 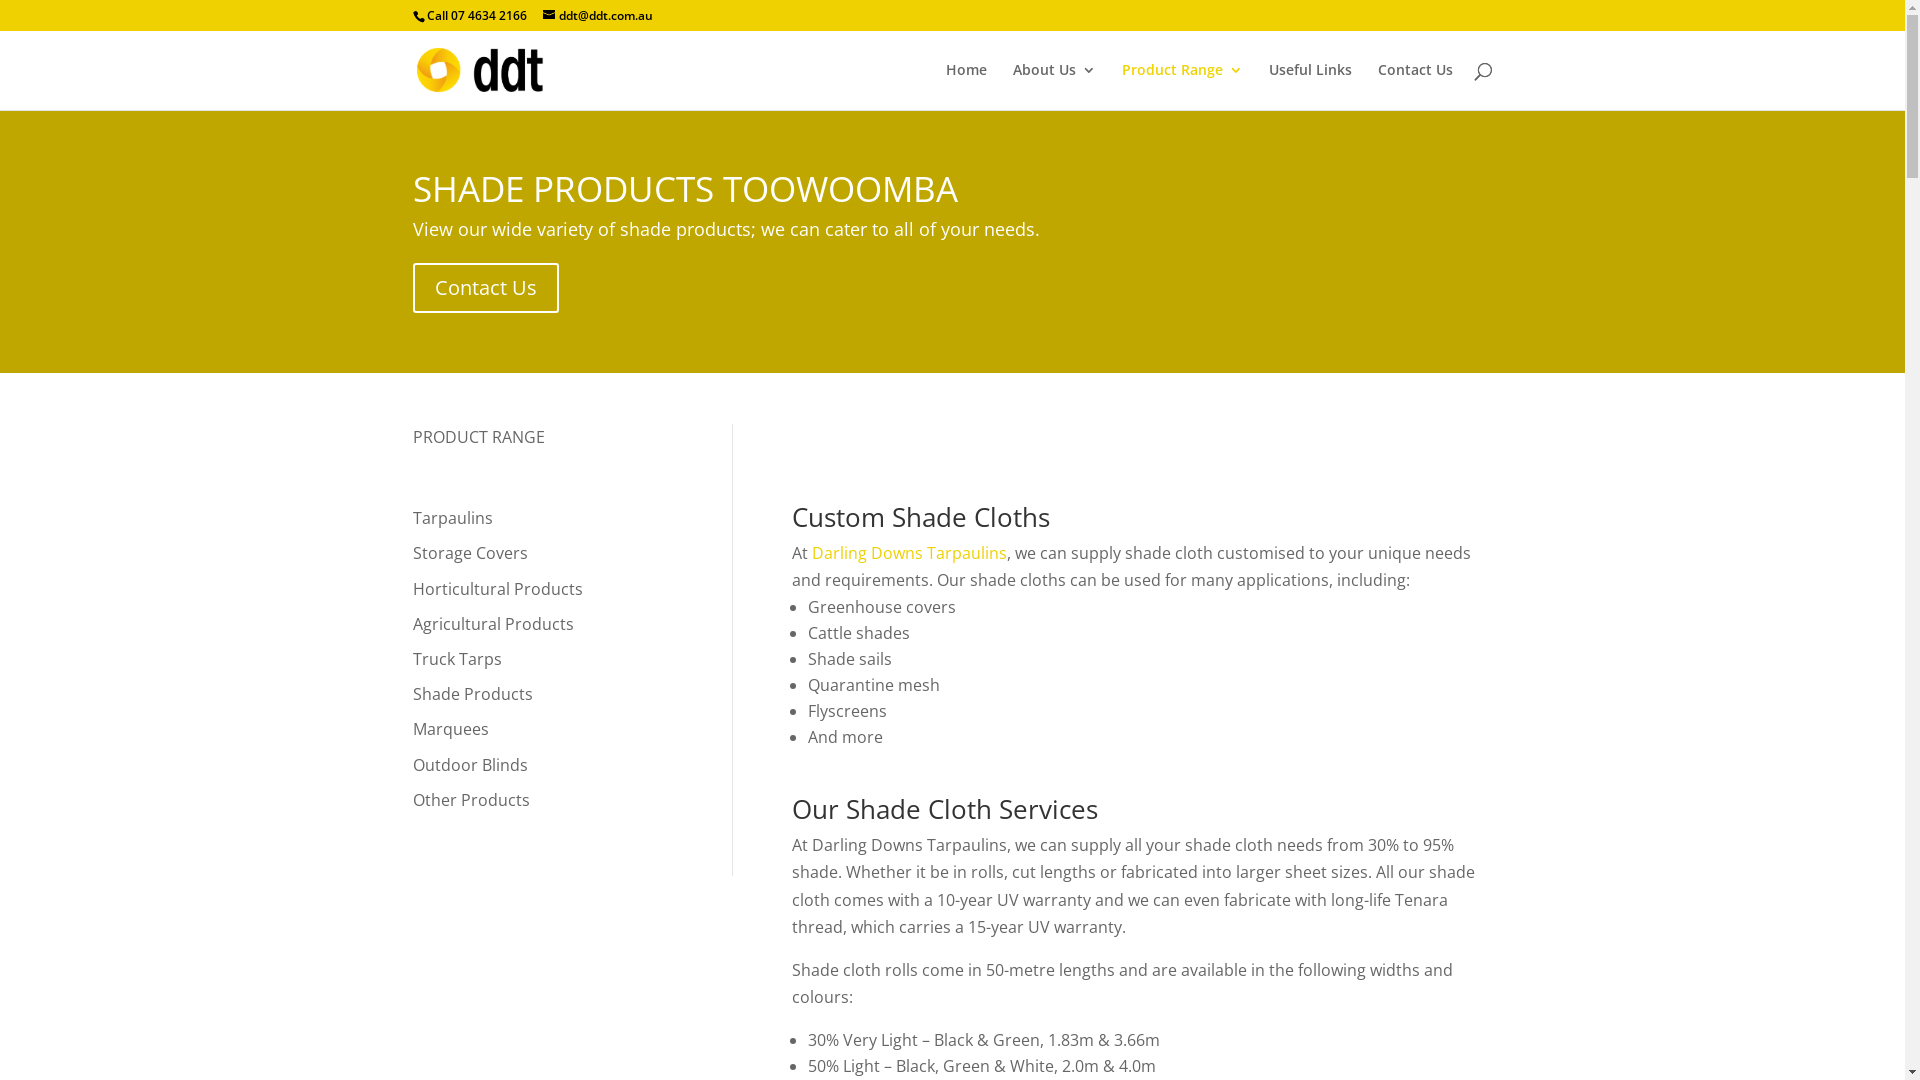 I want to click on Contact Us, so click(x=1416, y=86).